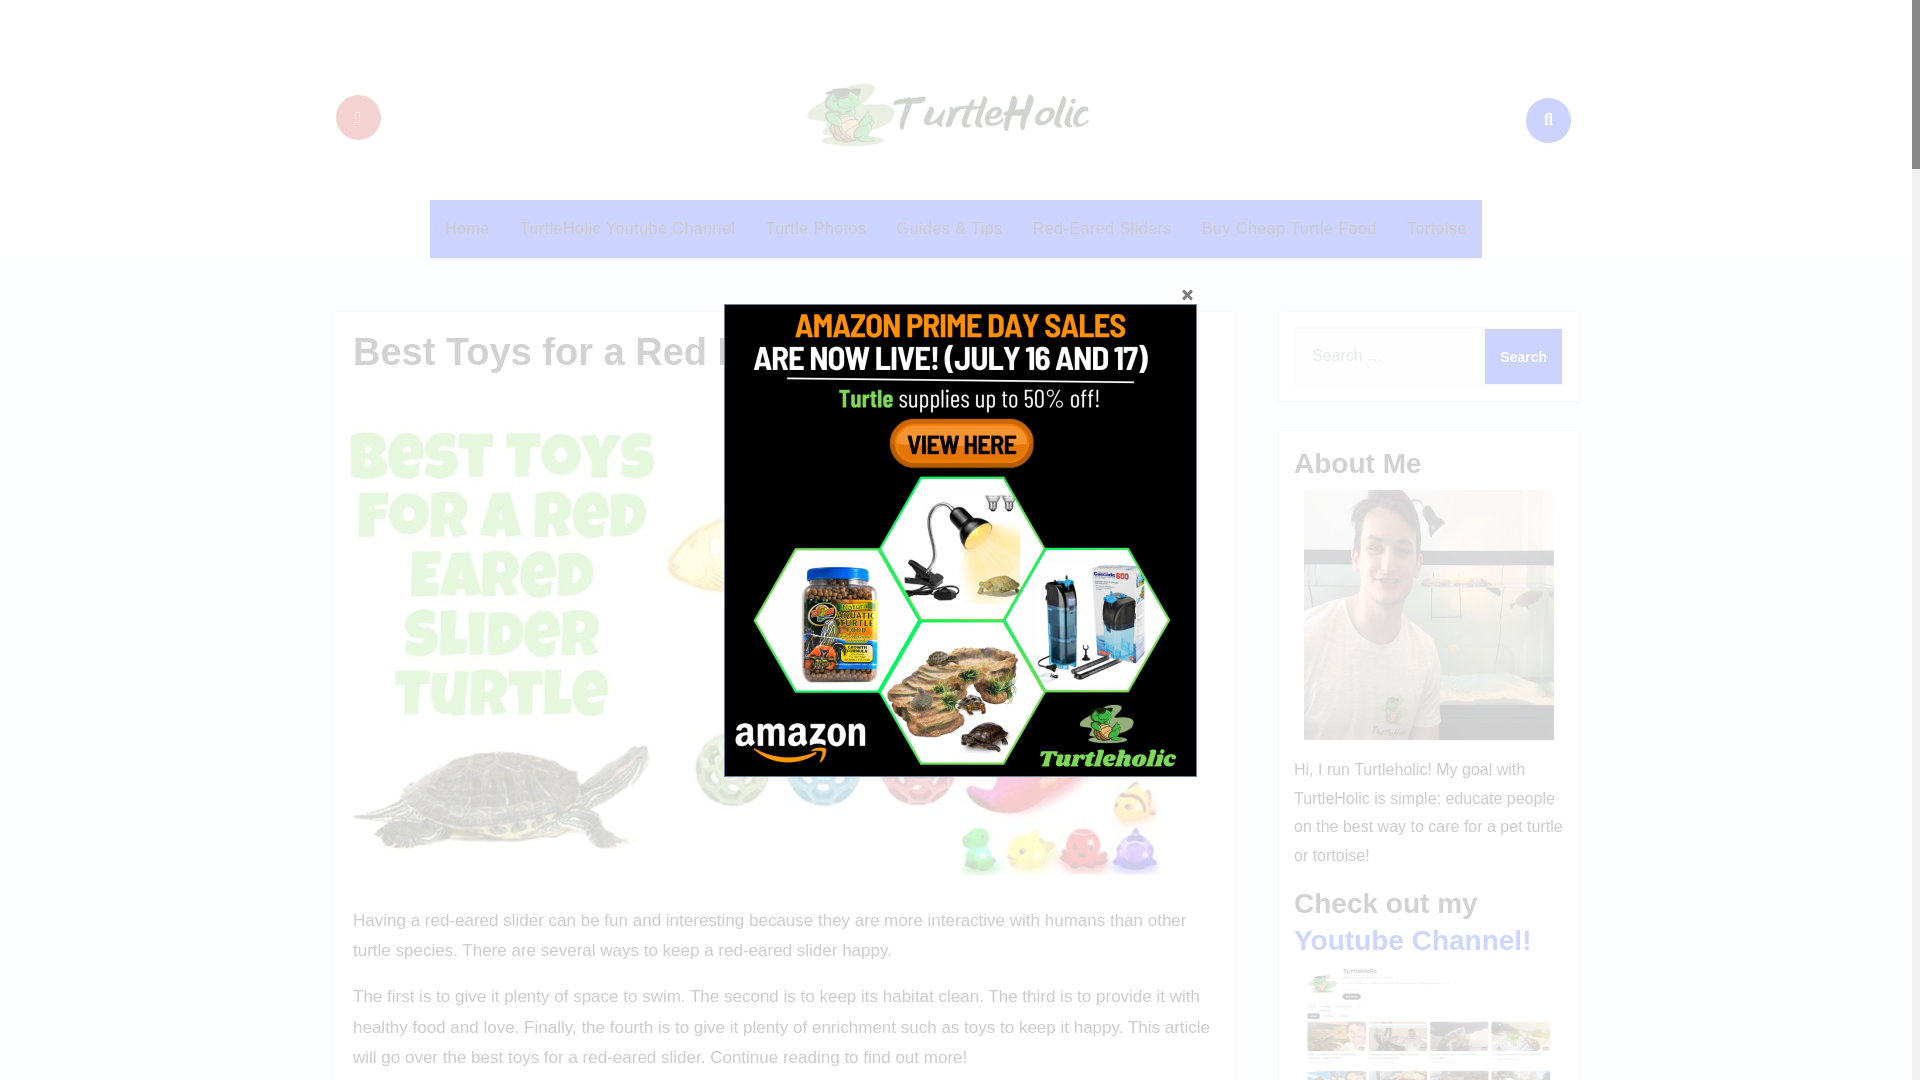 The height and width of the screenshot is (1080, 1920). Describe the element at coordinates (702, 351) in the screenshot. I see `Best Toys for a Red Eared Slider Turtle` at that location.